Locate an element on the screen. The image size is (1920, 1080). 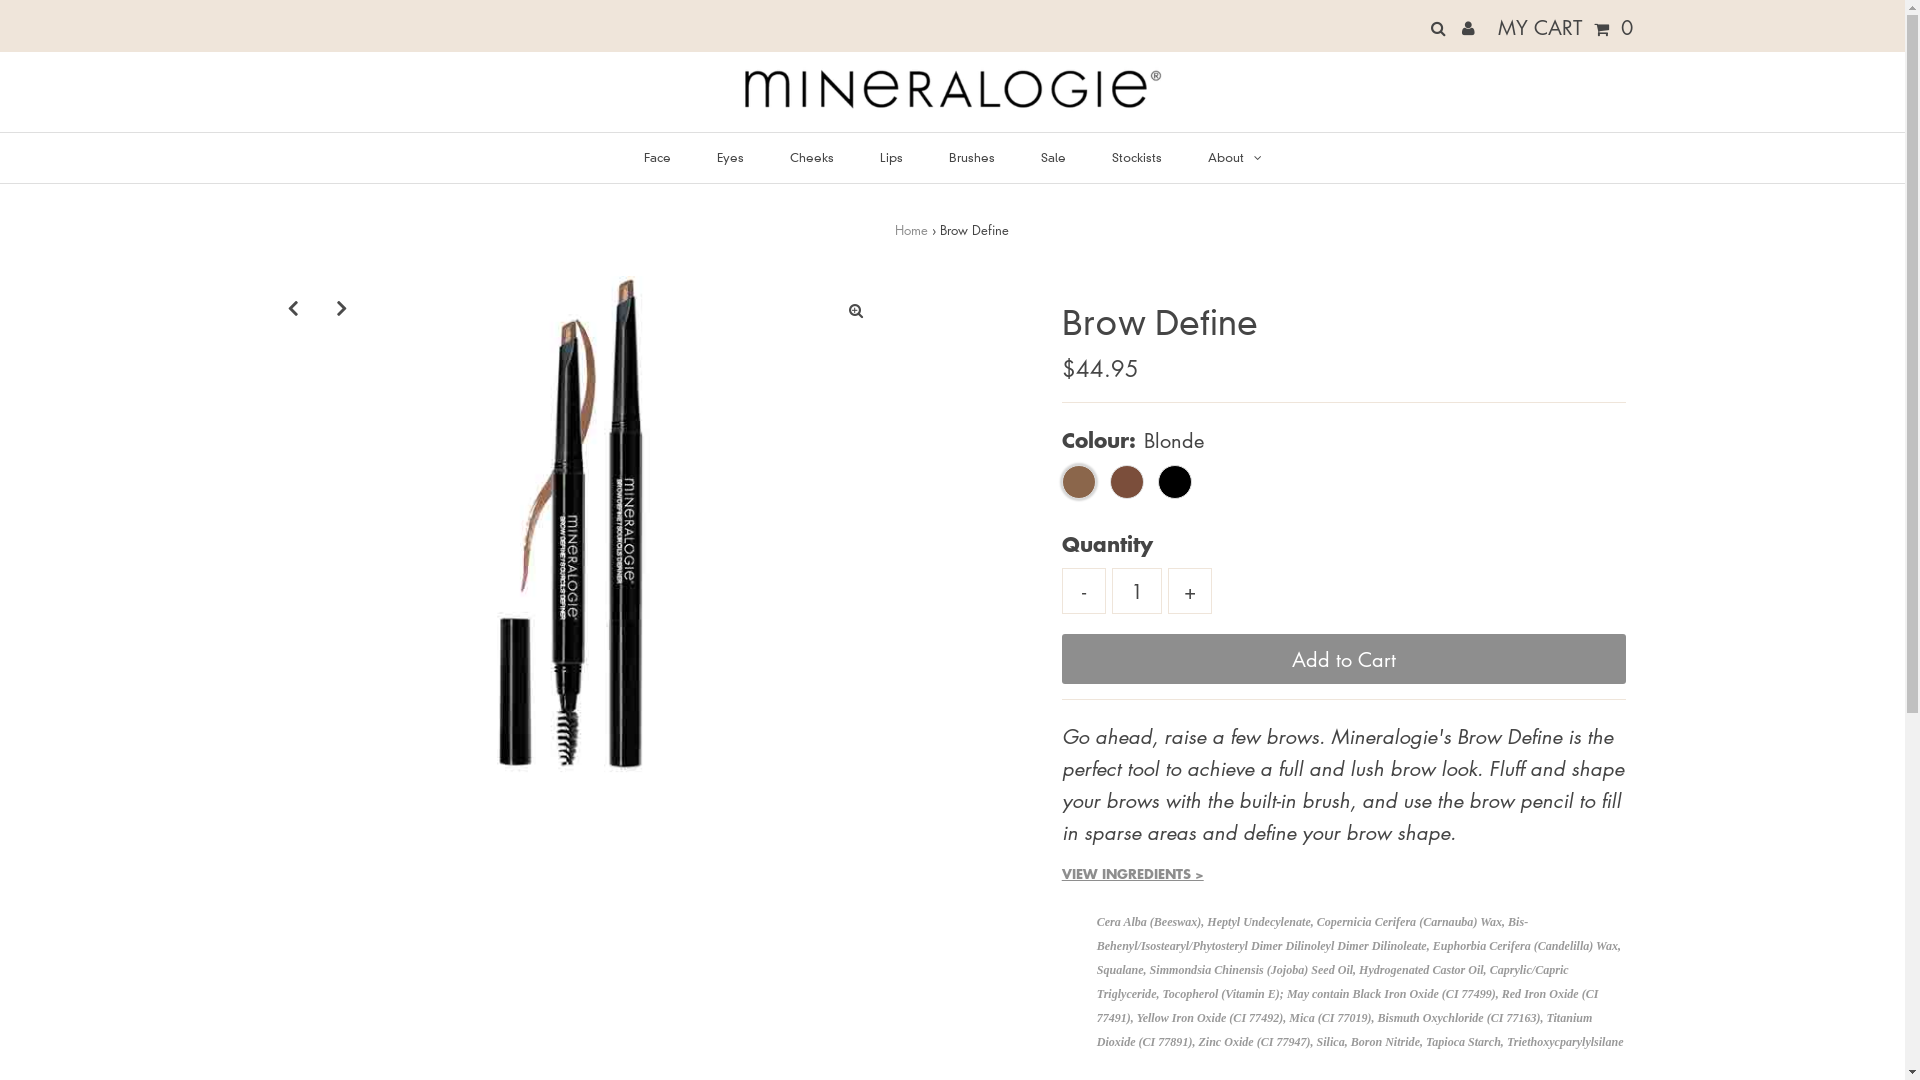
- is located at coordinates (1084, 591).